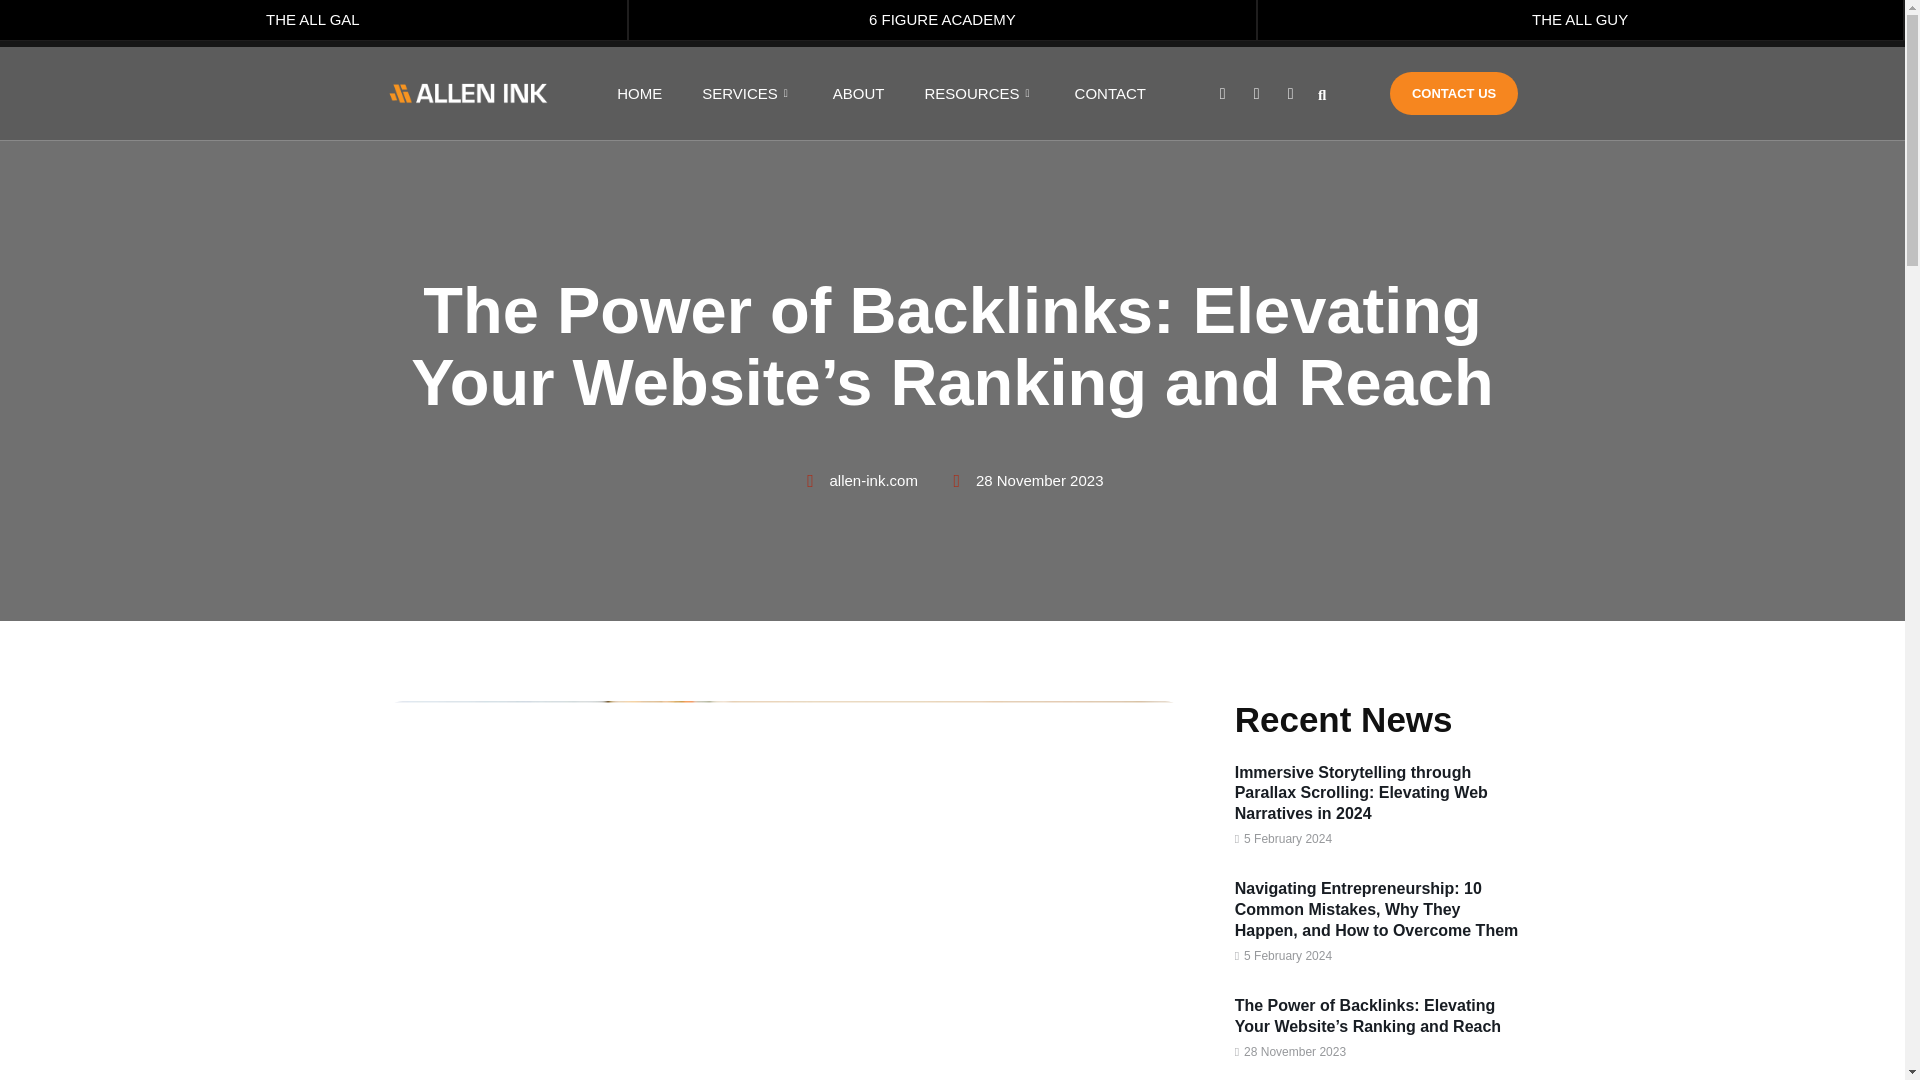 The image size is (1920, 1080). Describe the element at coordinates (1130, 92) in the screenshot. I see `CONTACT` at that location.